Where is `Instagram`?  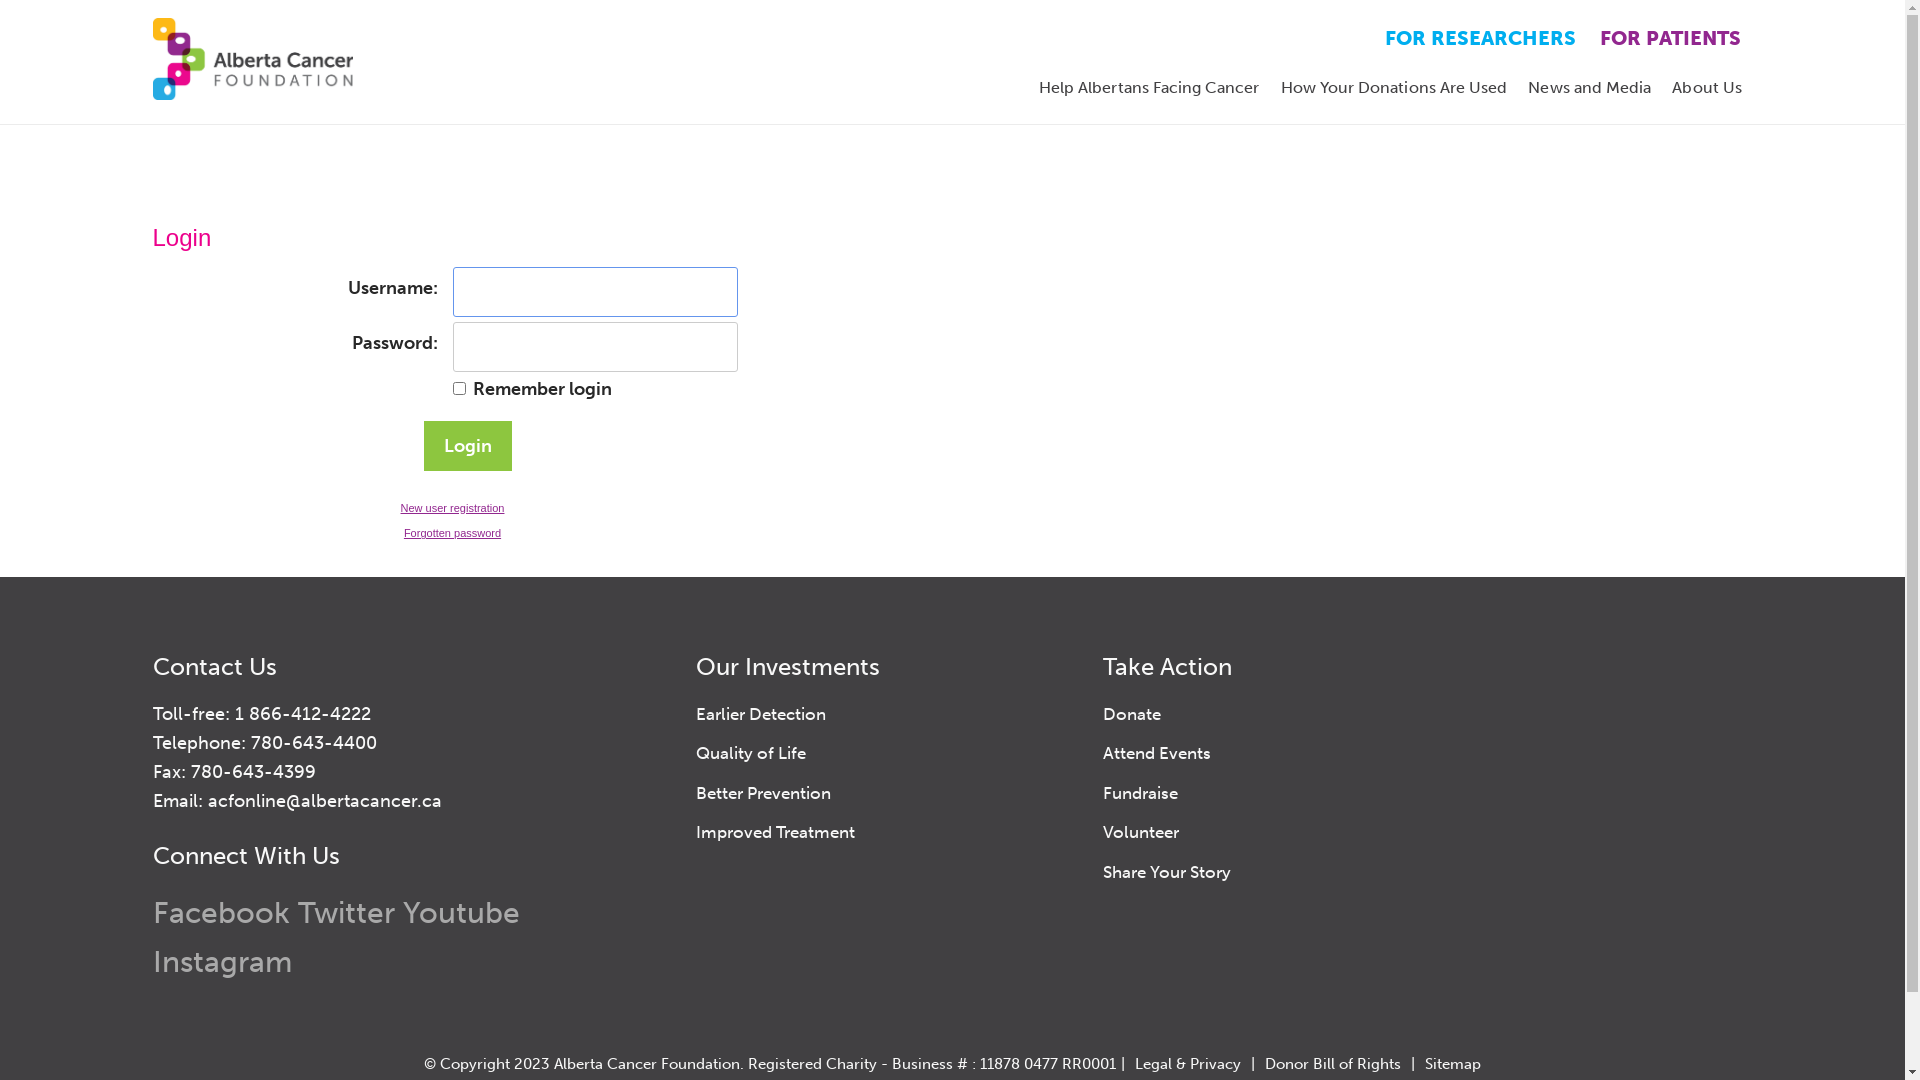
Instagram is located at coordinates (222, 962).